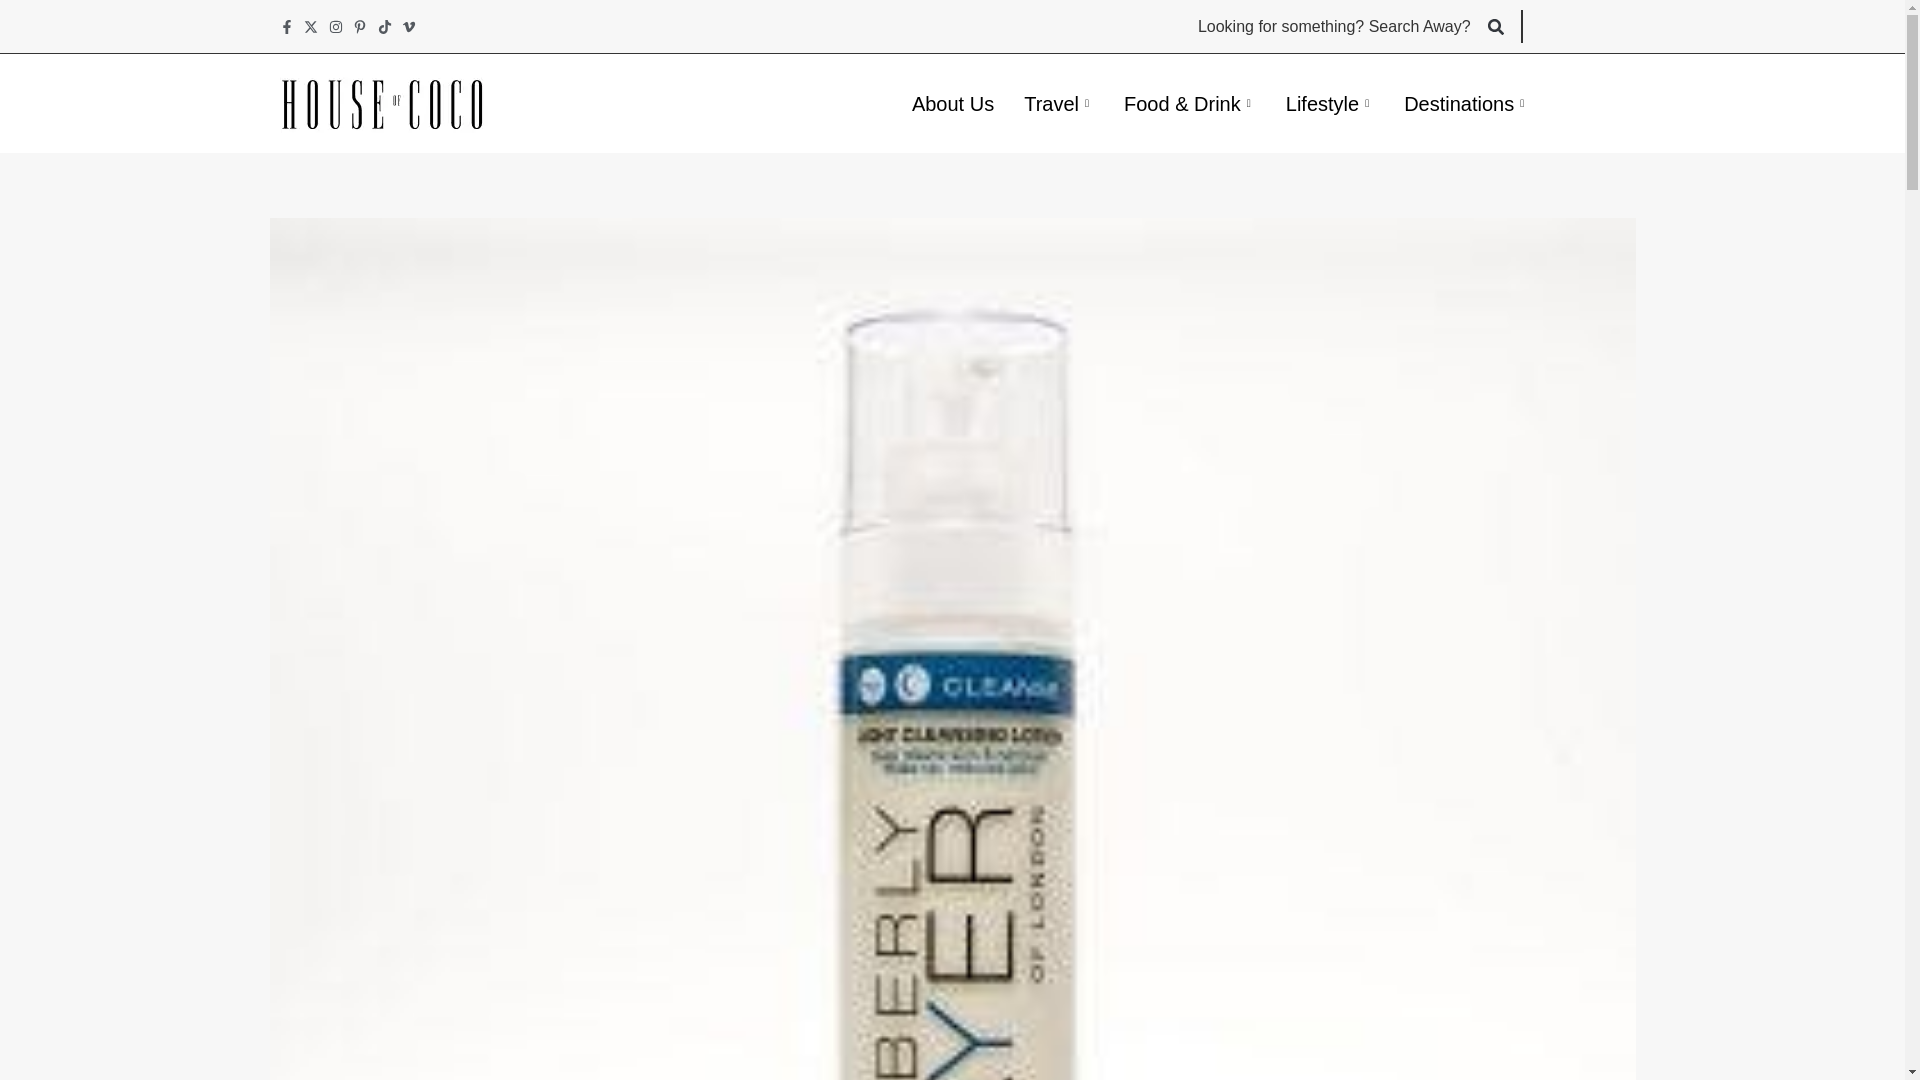  I want to click on Lifestyle, so click(1330, 102).